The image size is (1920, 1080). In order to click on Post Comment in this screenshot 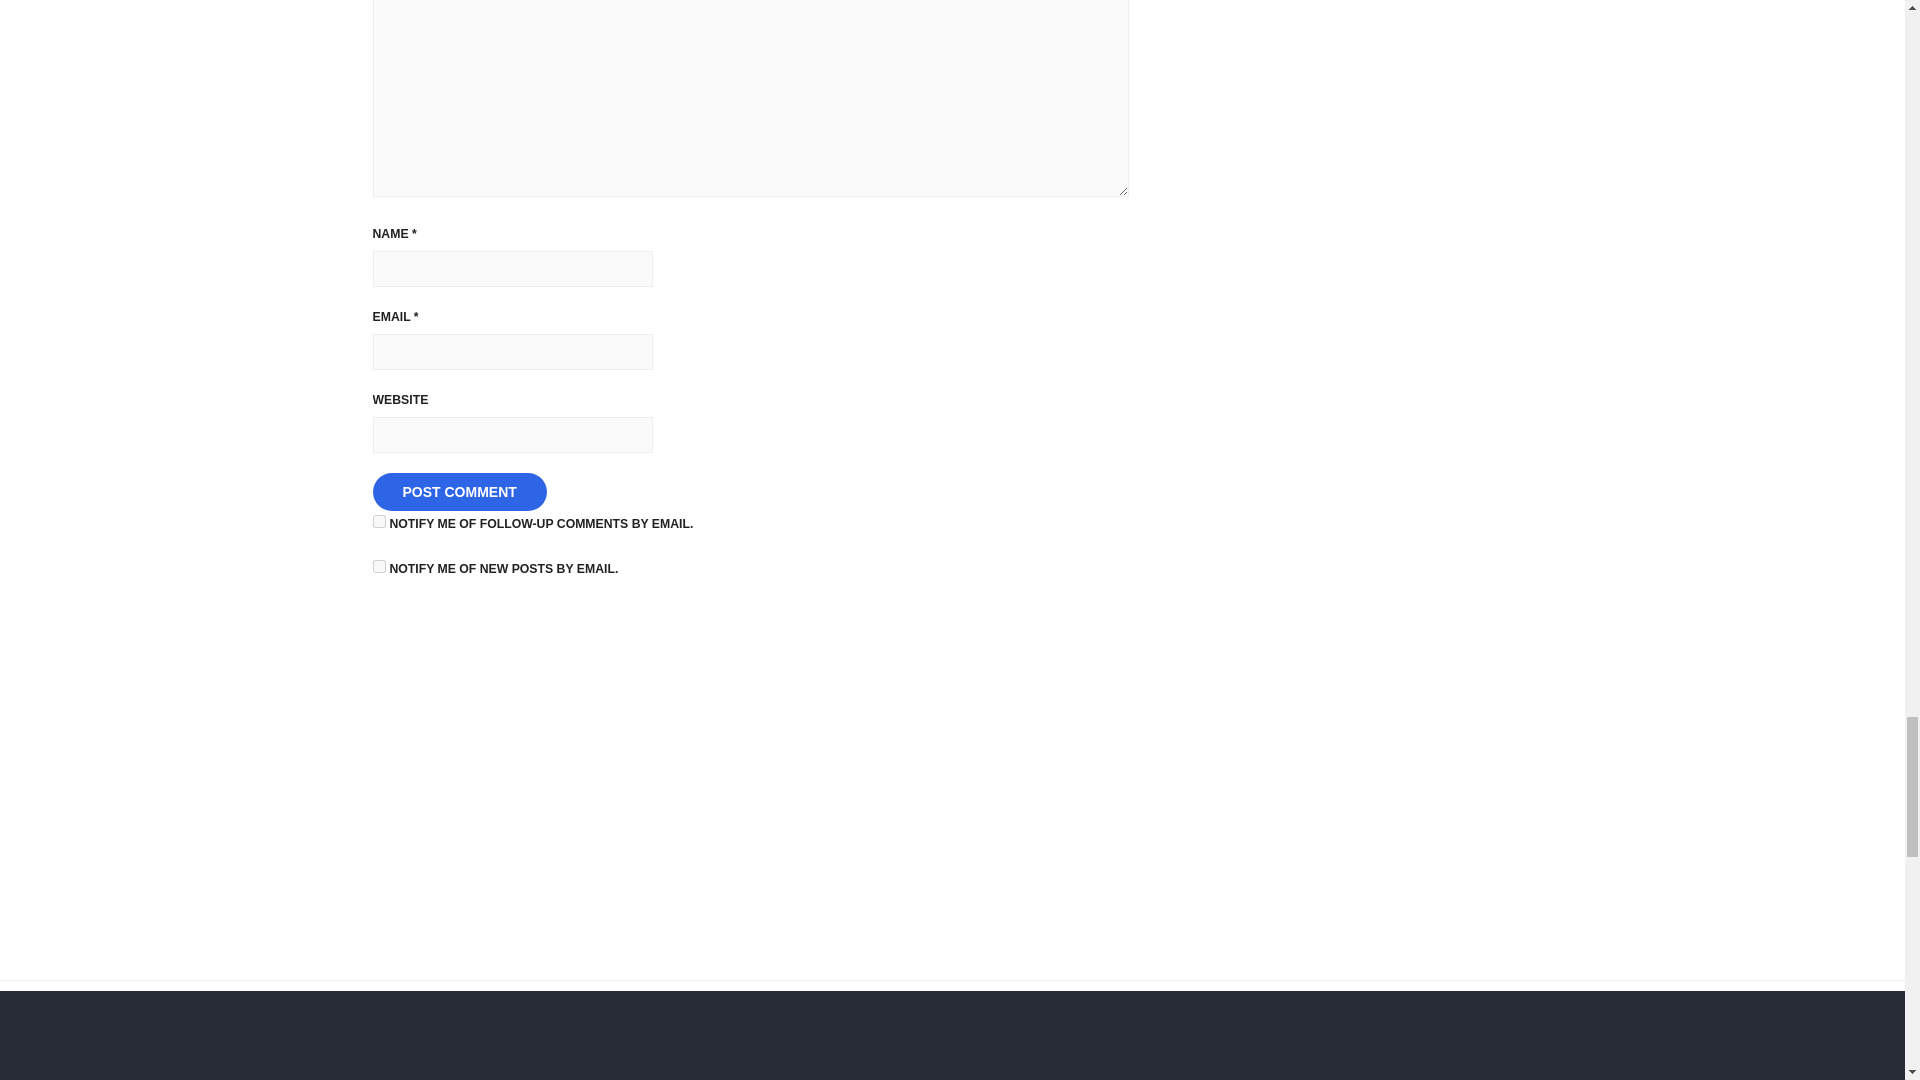, I will do `click(458, 492)`.